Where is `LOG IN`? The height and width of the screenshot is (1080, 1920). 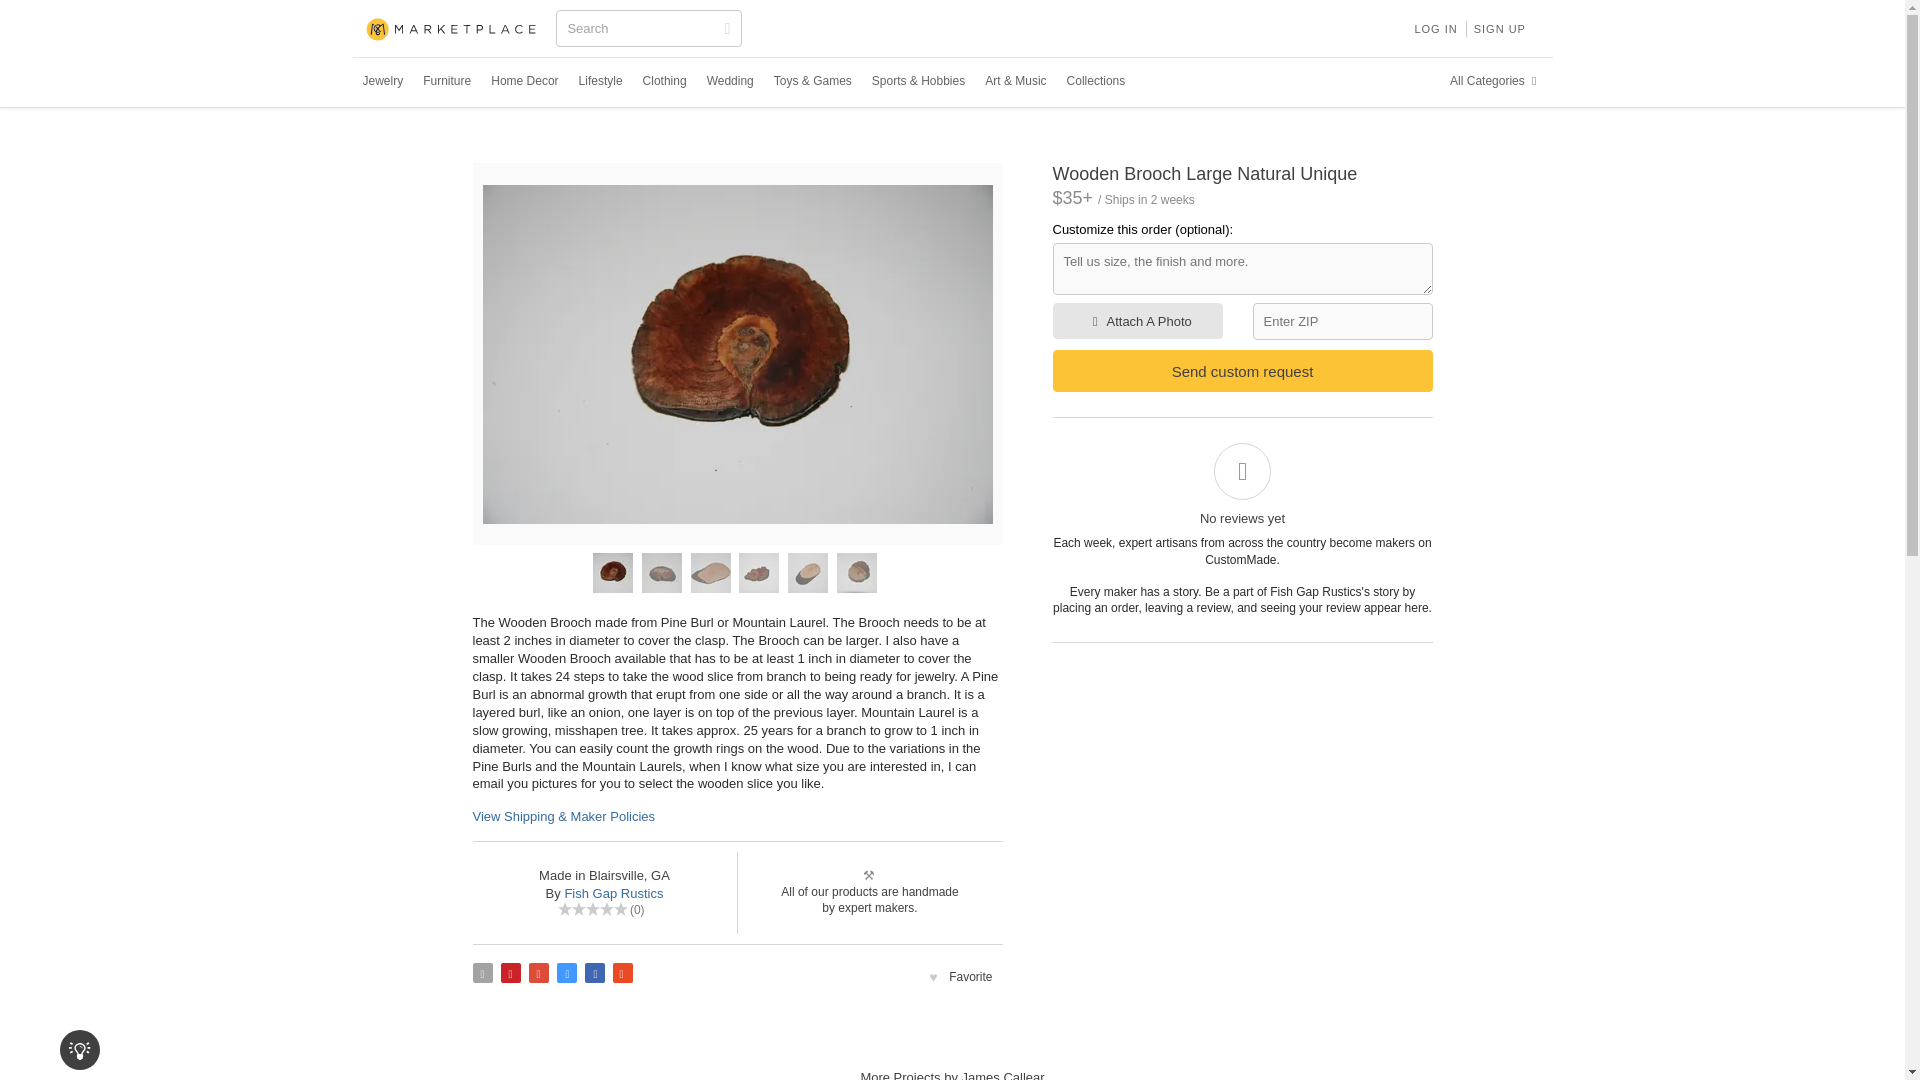
LOG IN is located at coordinates (1434, 28).